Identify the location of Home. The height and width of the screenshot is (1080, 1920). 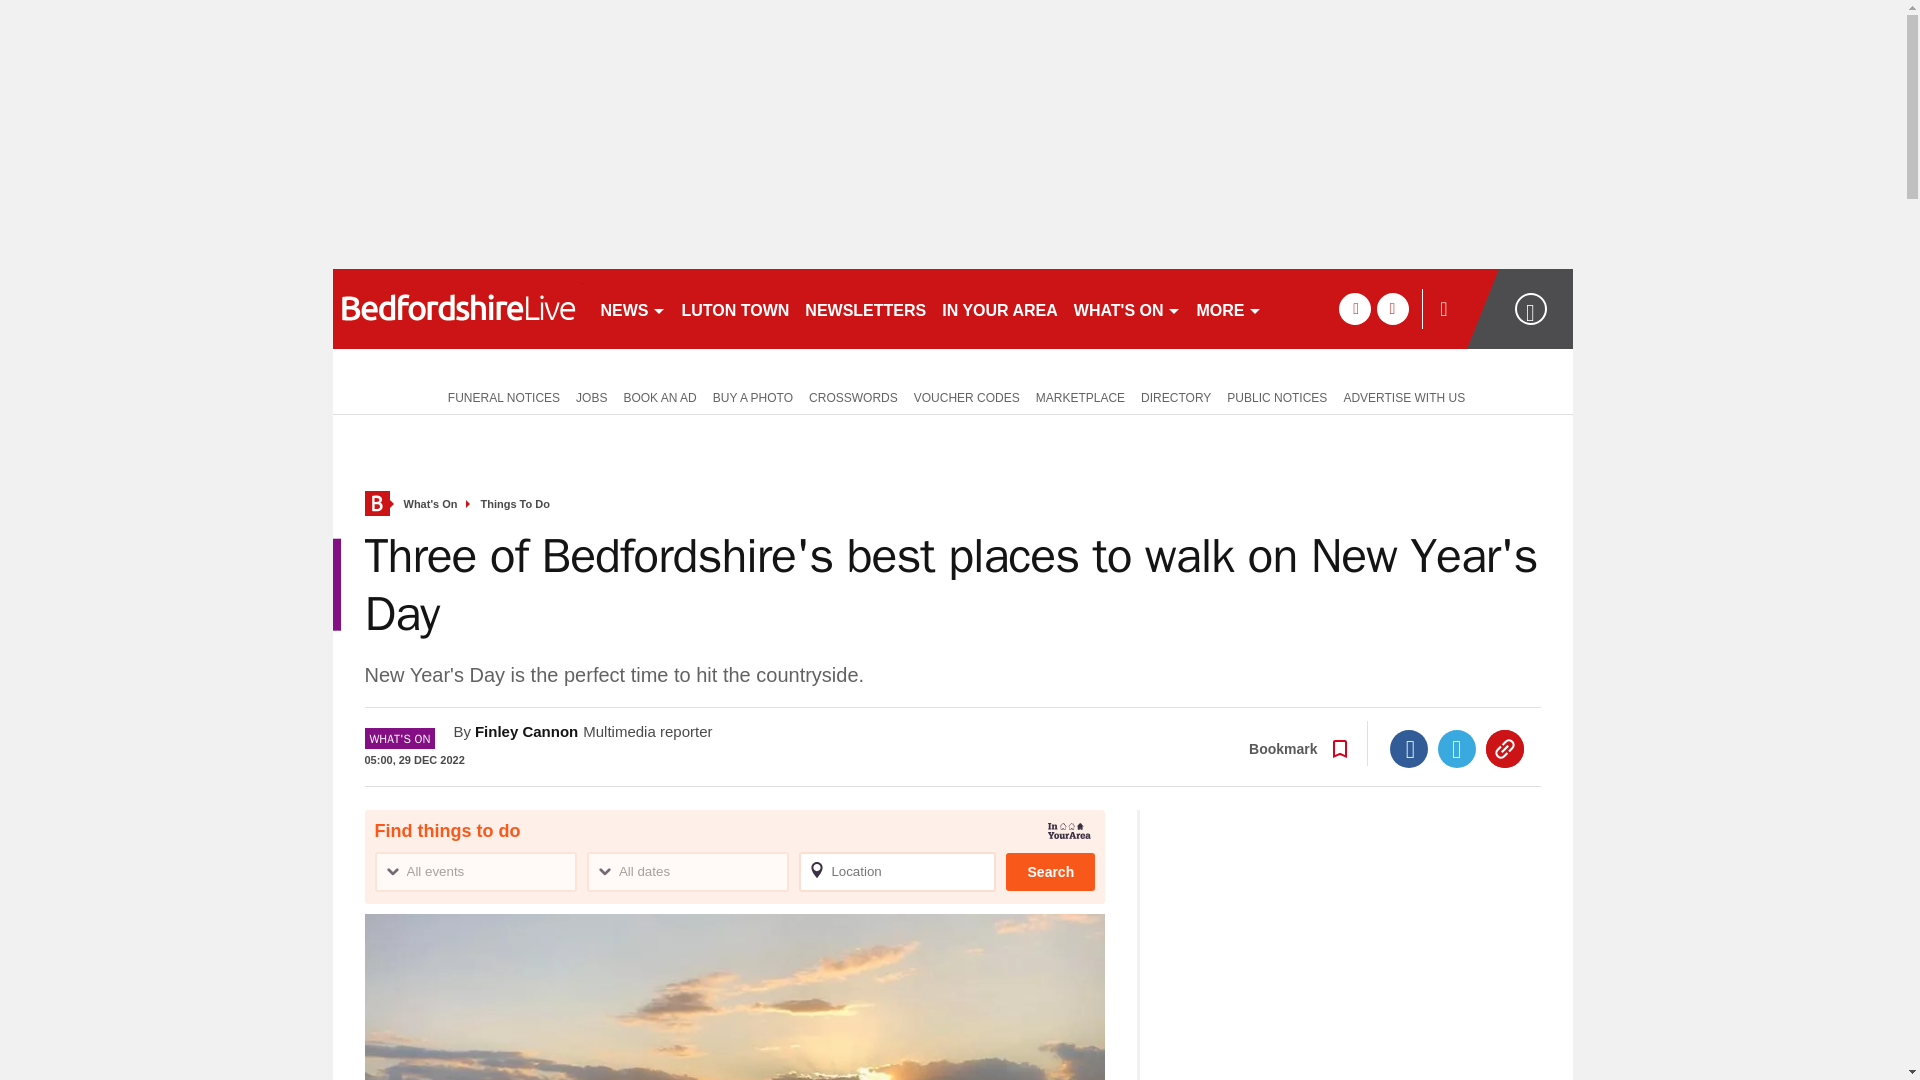
(376, 504).